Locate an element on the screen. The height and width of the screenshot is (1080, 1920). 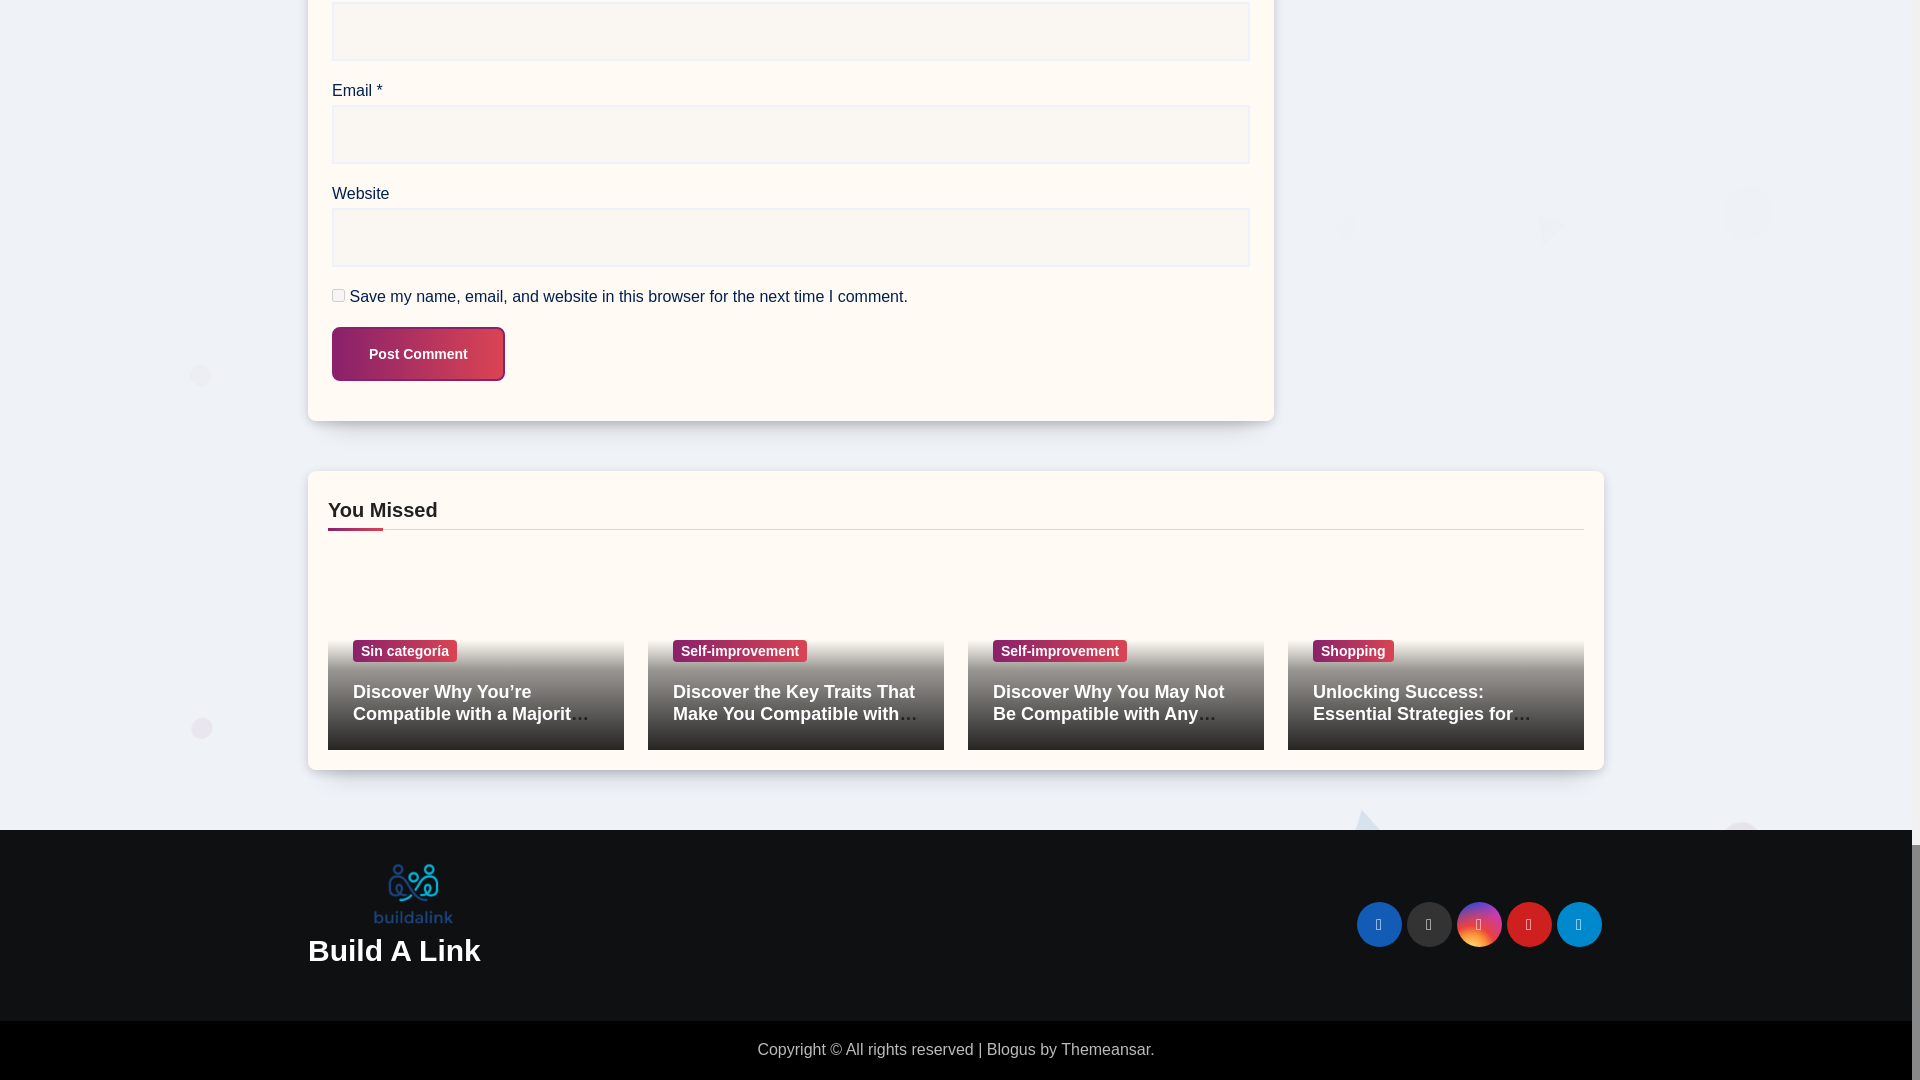
yes is located at coordinates (338, 296).